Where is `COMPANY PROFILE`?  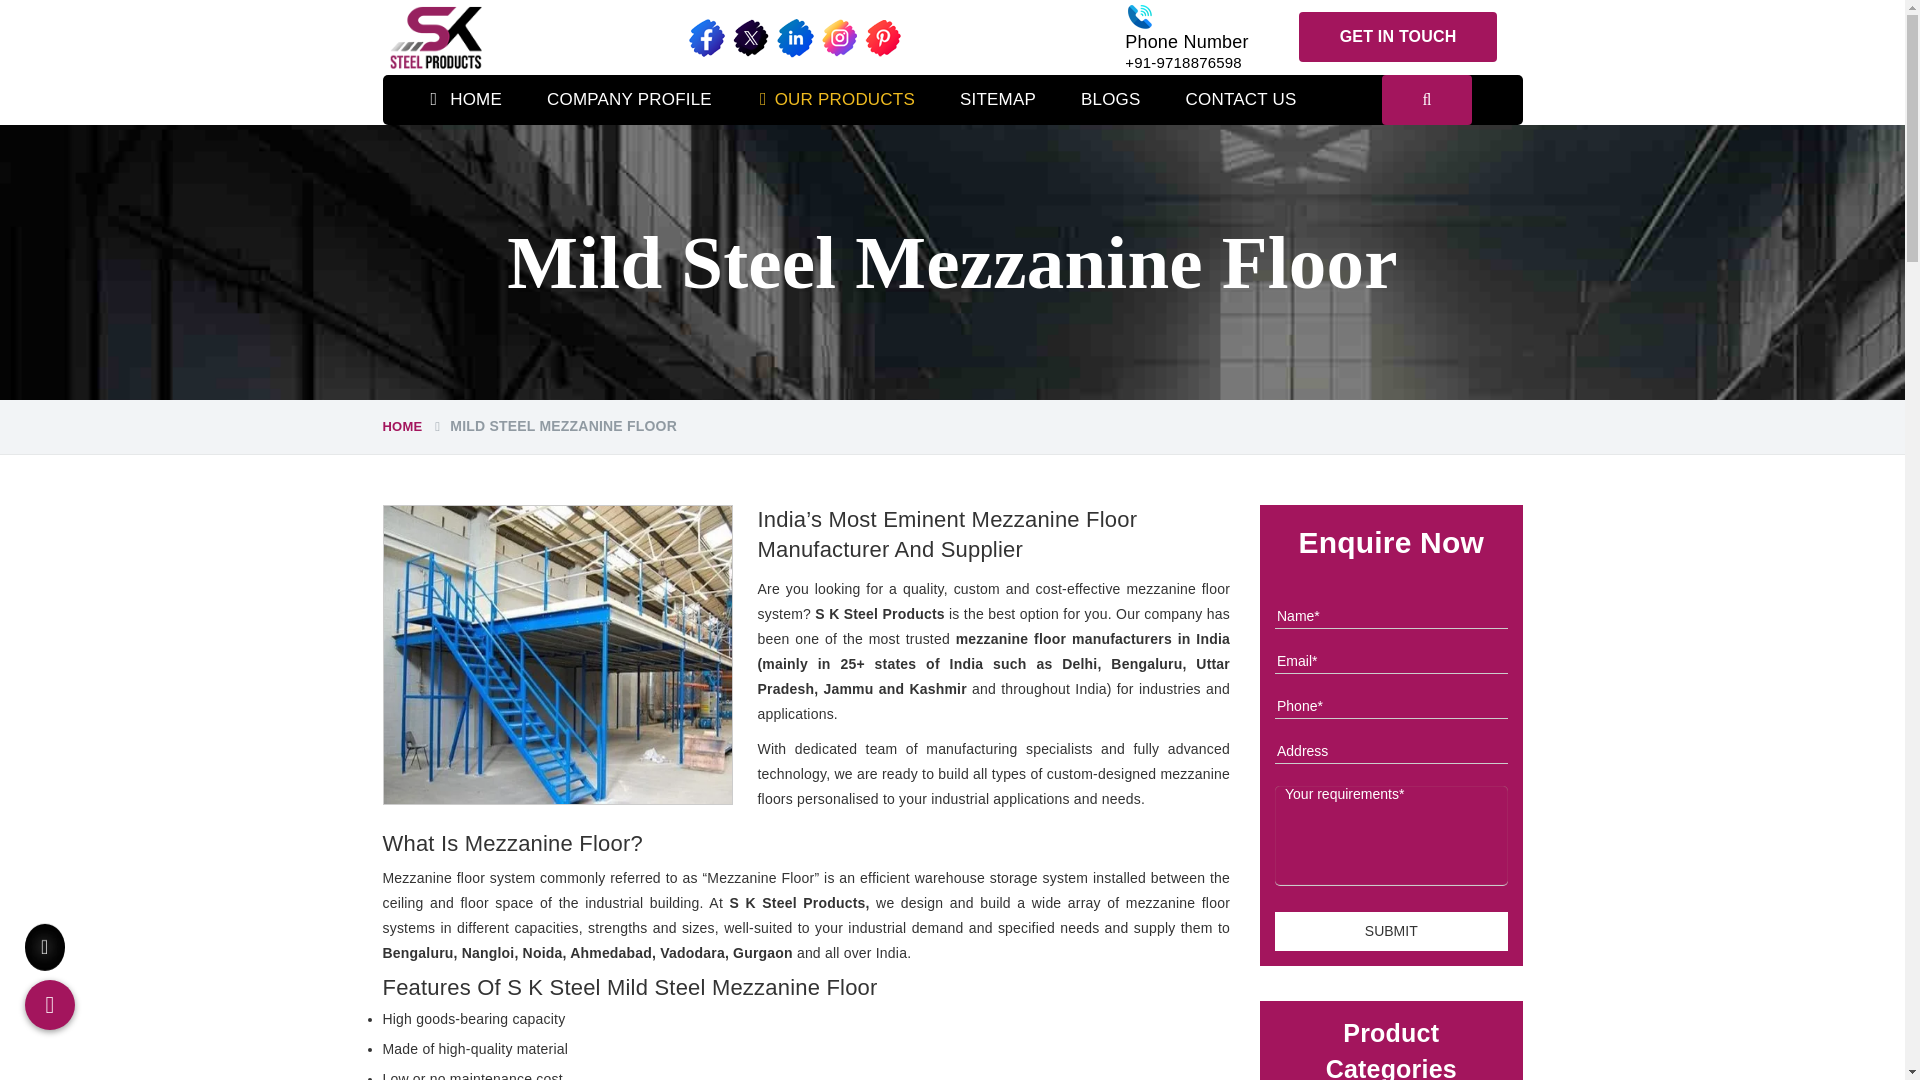
COMPANY PROFILE is located at coordinates (629, 100).